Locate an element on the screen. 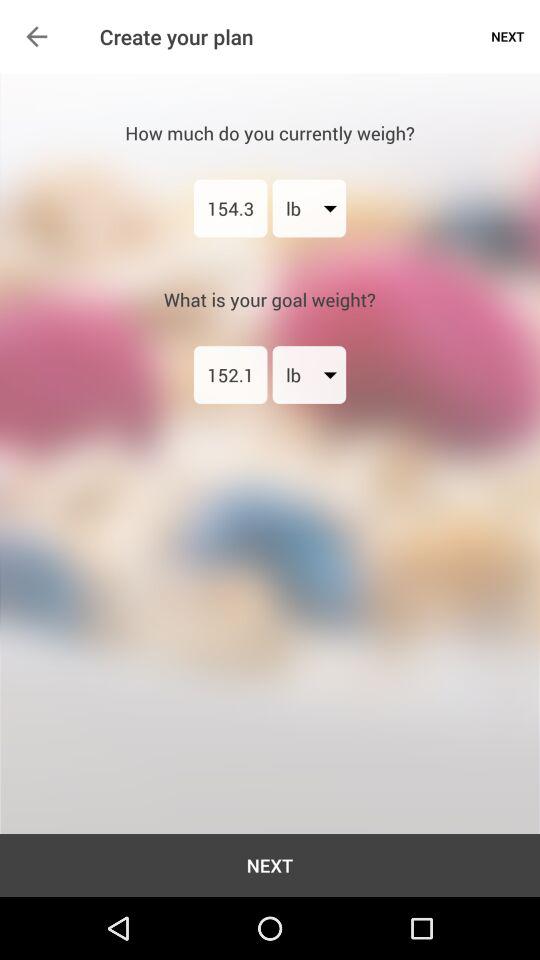  turn off 154.3 icon is located at coordinates (230, 208).